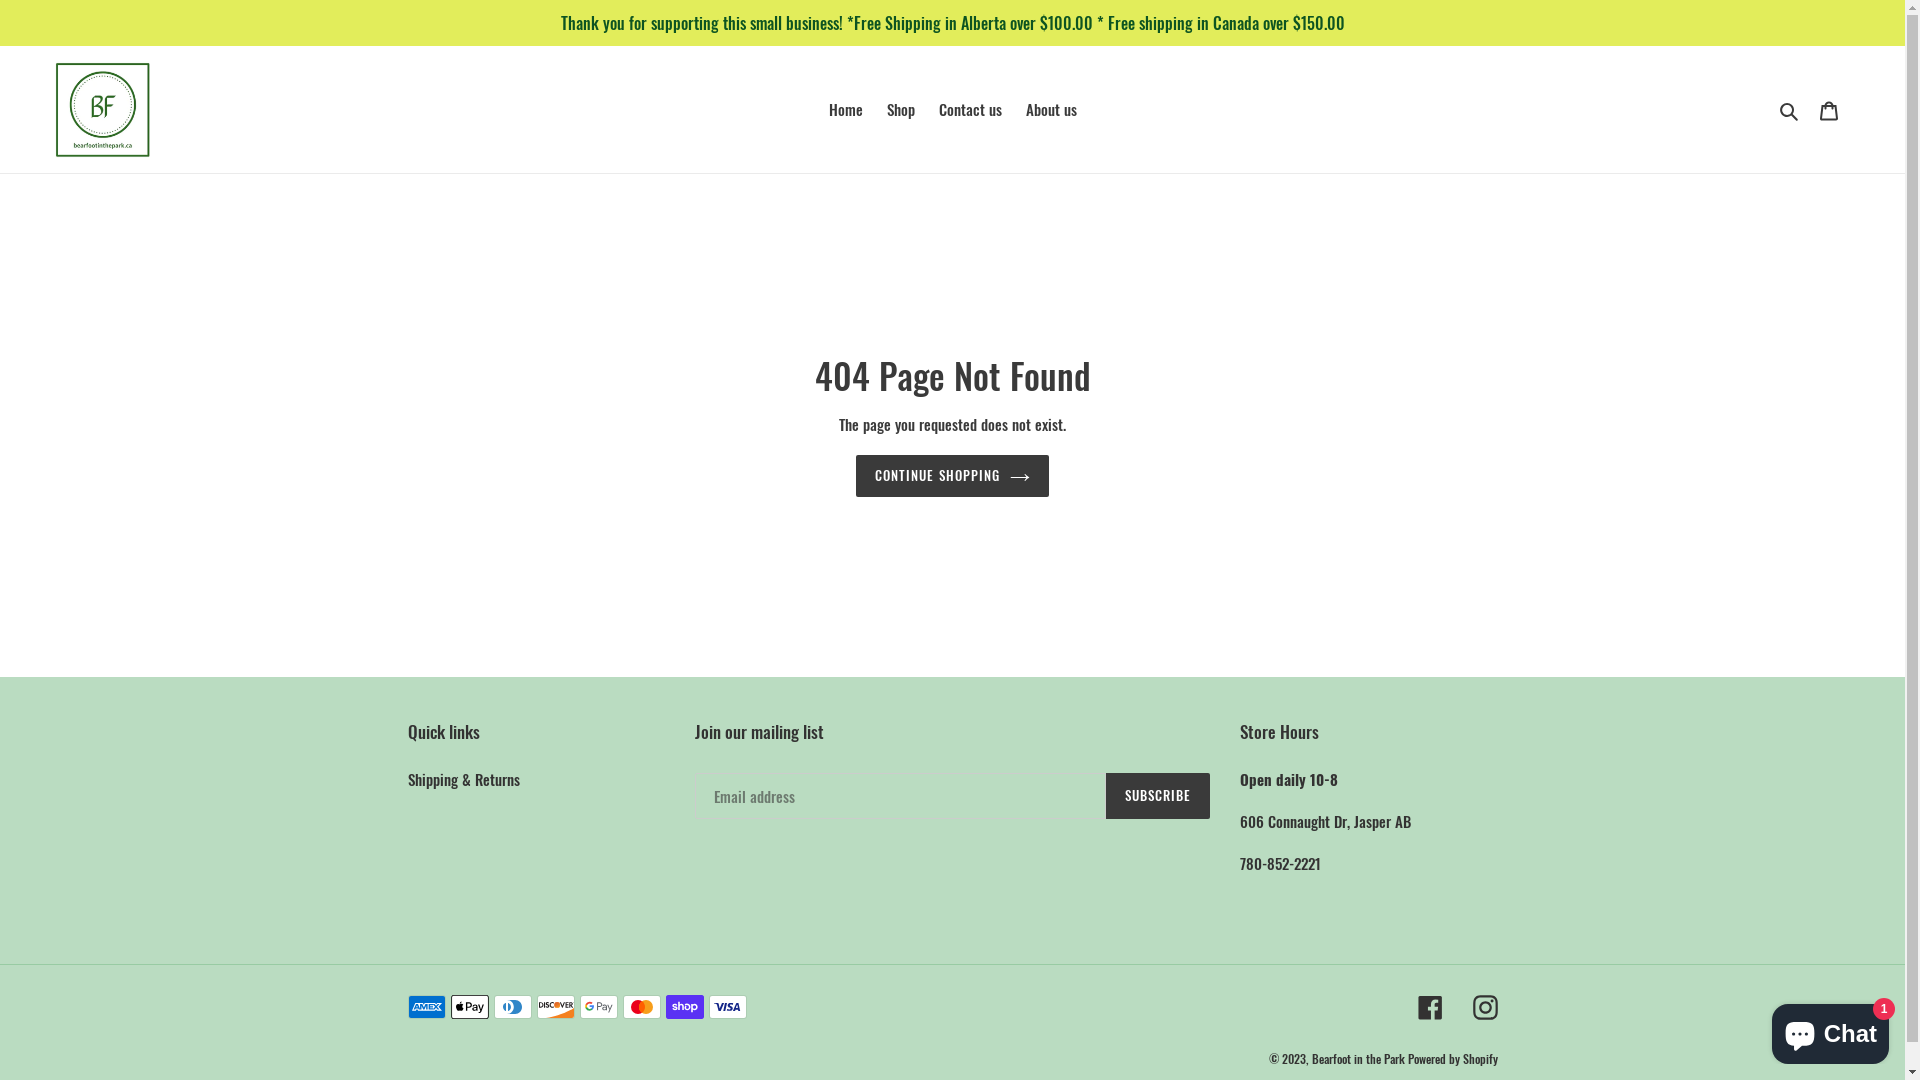 The height and width of the screenshot is (1080, 1920). What do you see at coordinates (1453, 1058) in the screenshot?
I see `Powered by Shopify` at bounding box center [1453, 1058].